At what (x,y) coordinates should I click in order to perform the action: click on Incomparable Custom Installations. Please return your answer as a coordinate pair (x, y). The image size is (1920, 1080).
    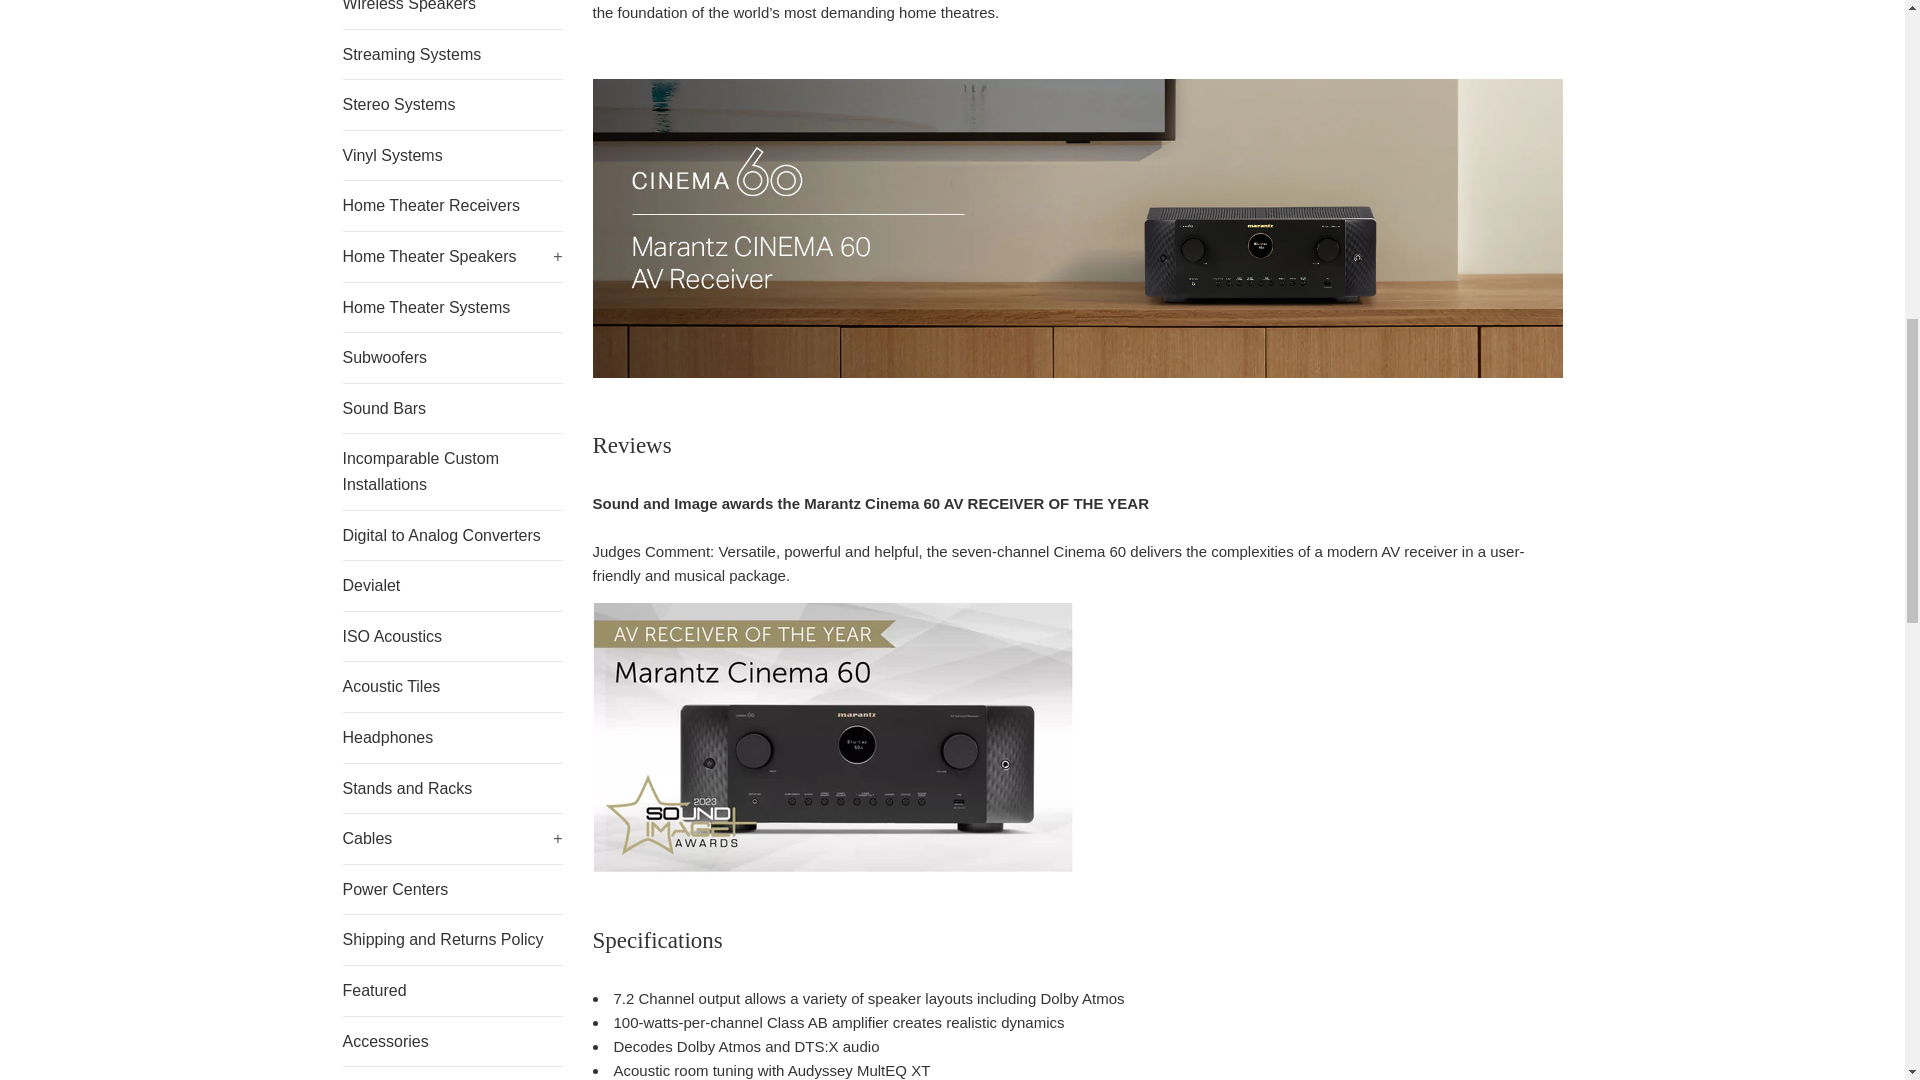
    Looking at the image, I should click on (452, 471).